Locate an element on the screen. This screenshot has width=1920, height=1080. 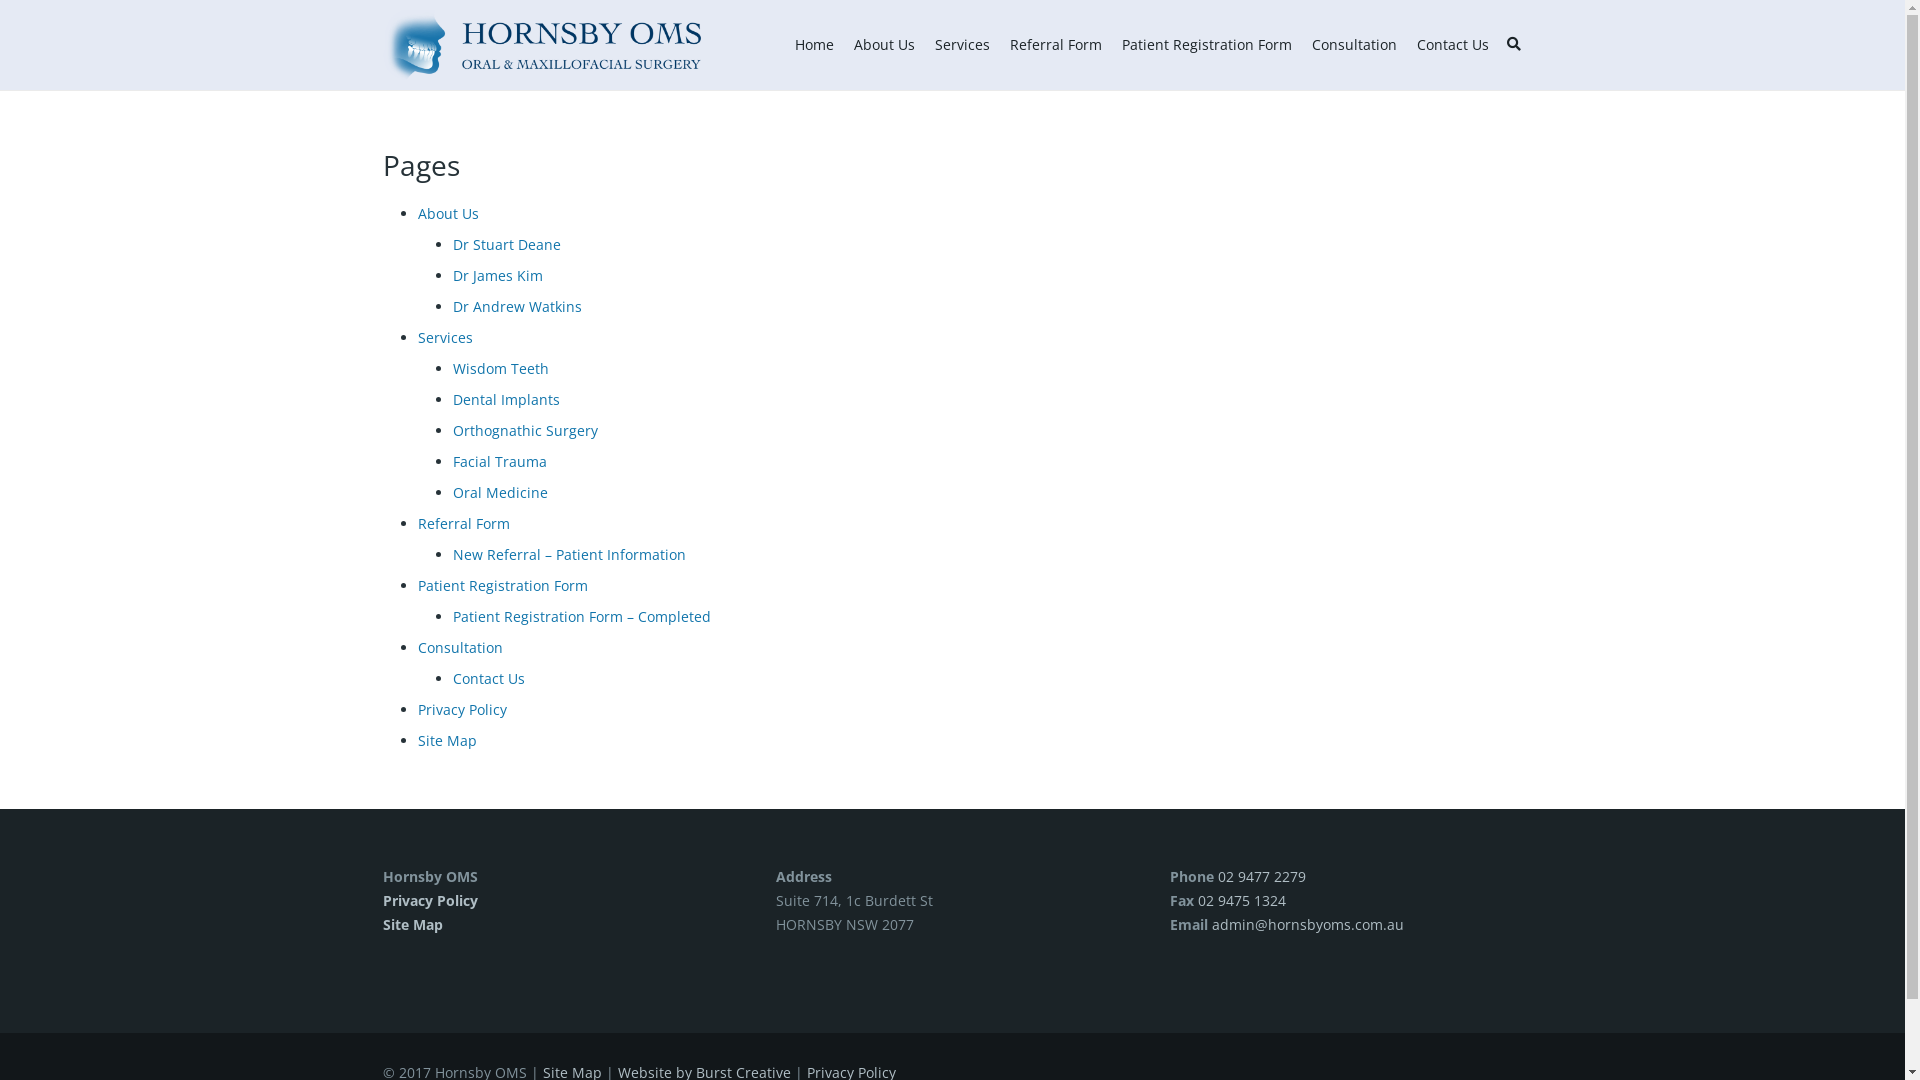
Services is located at coordinates (962, 45).